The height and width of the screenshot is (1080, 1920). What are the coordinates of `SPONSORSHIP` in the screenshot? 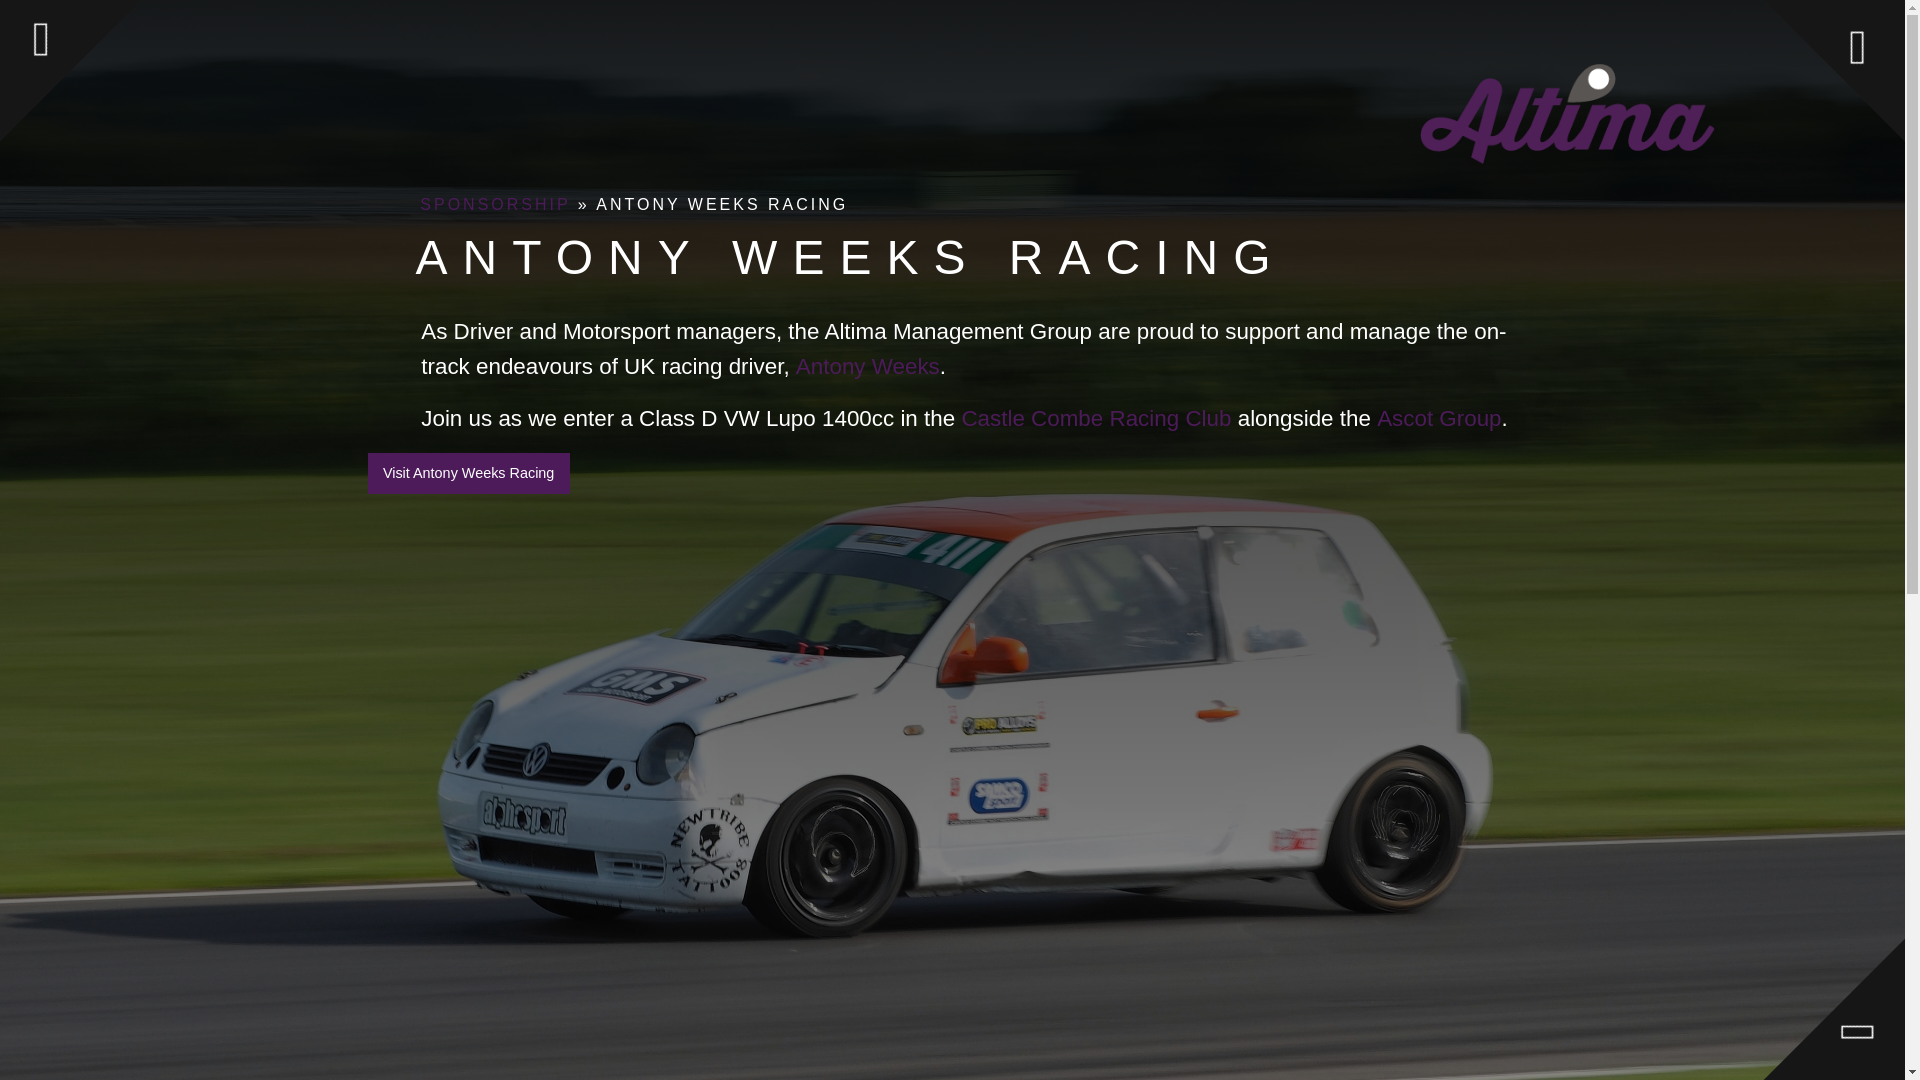 It's located at (495, 204).